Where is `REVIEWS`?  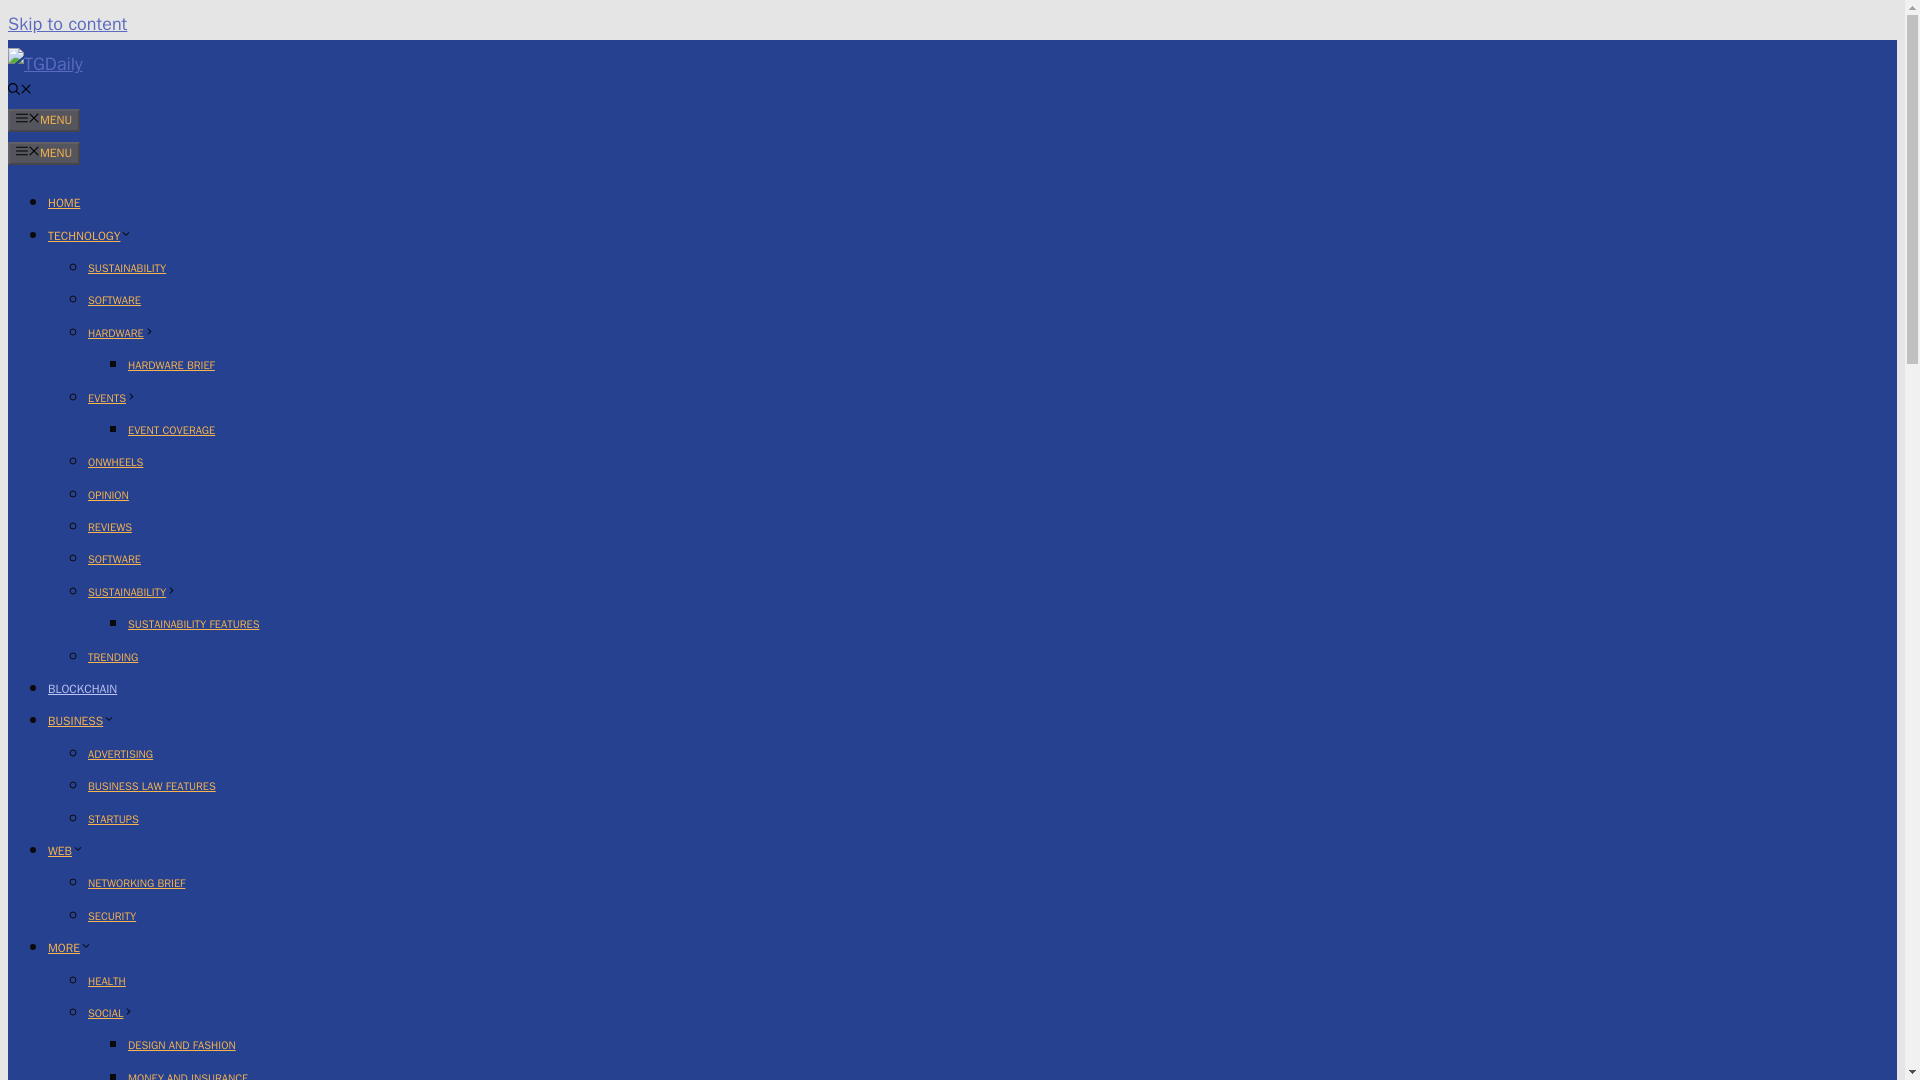 REVIEWS is located at coordinates (110, 526).